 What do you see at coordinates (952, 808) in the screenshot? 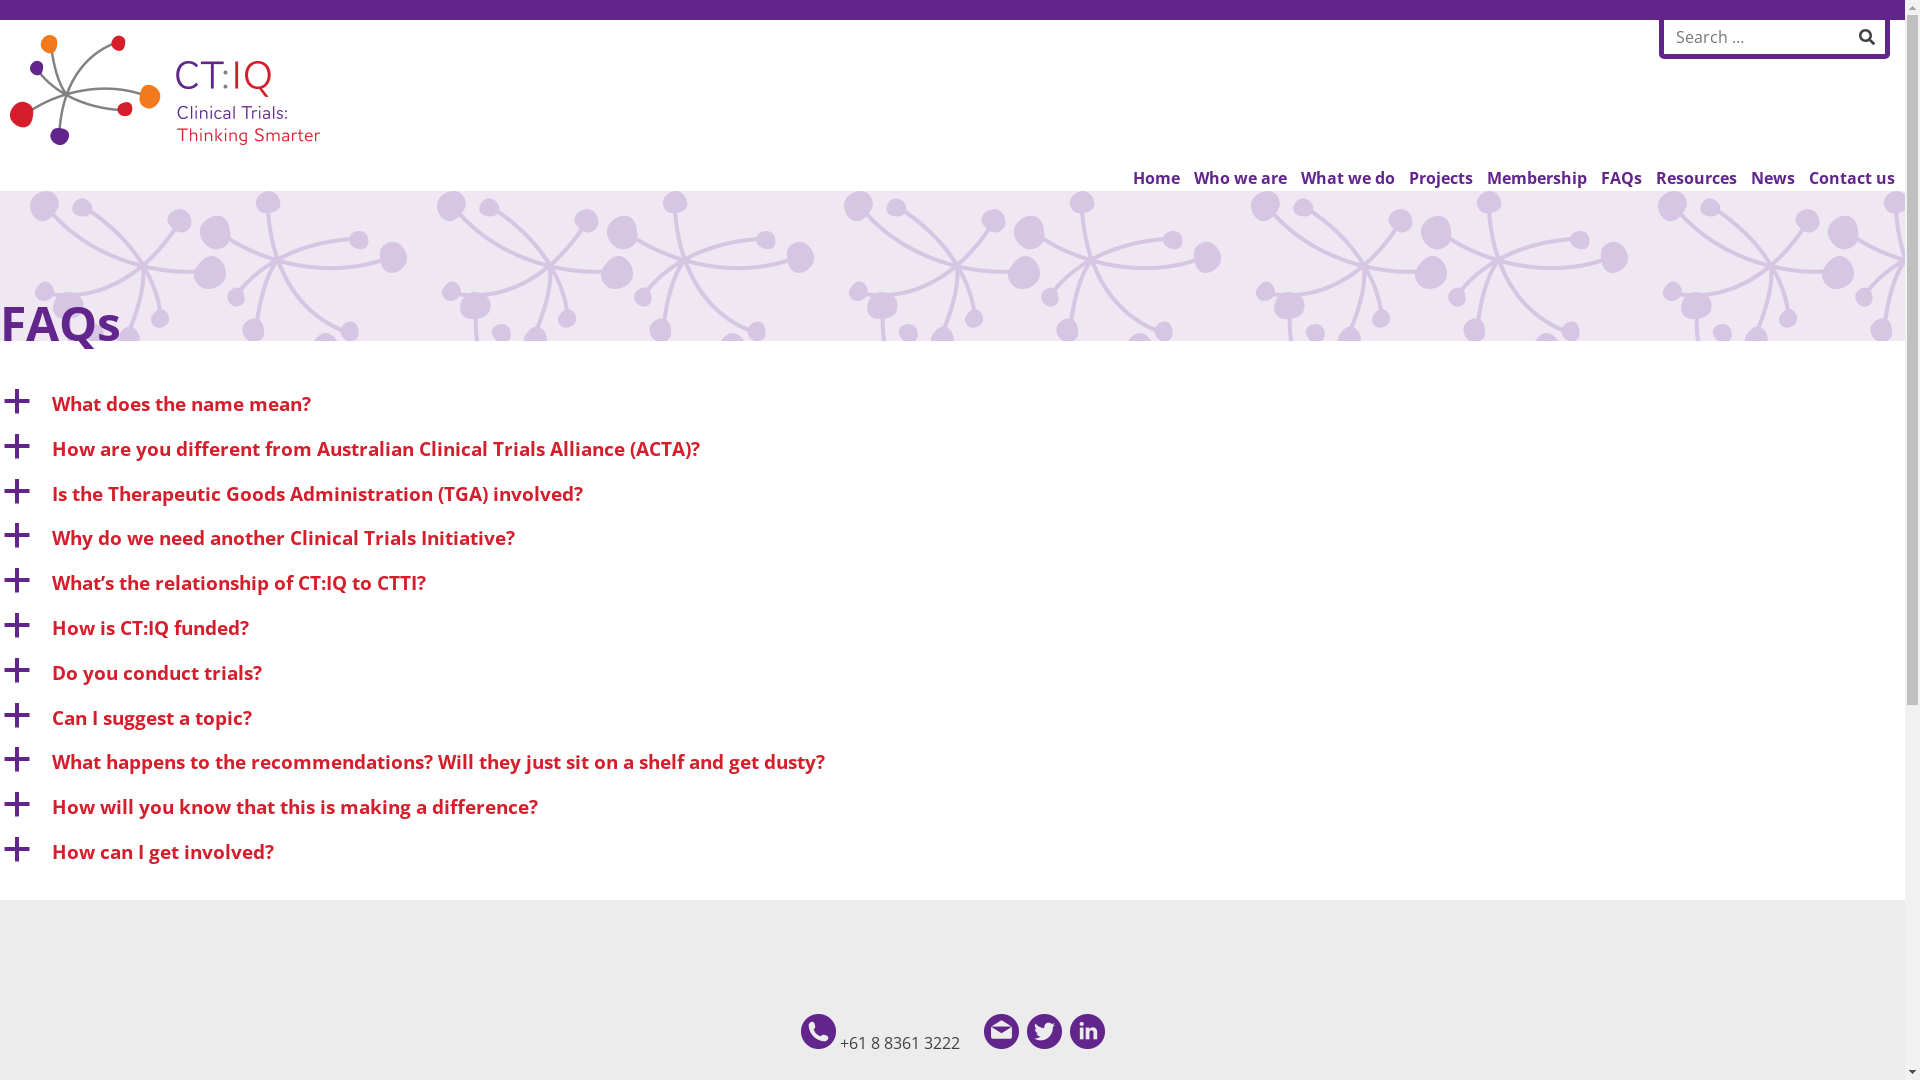
I see `a
How will you know that this is making a difference?` at bounding box center [952, 808].